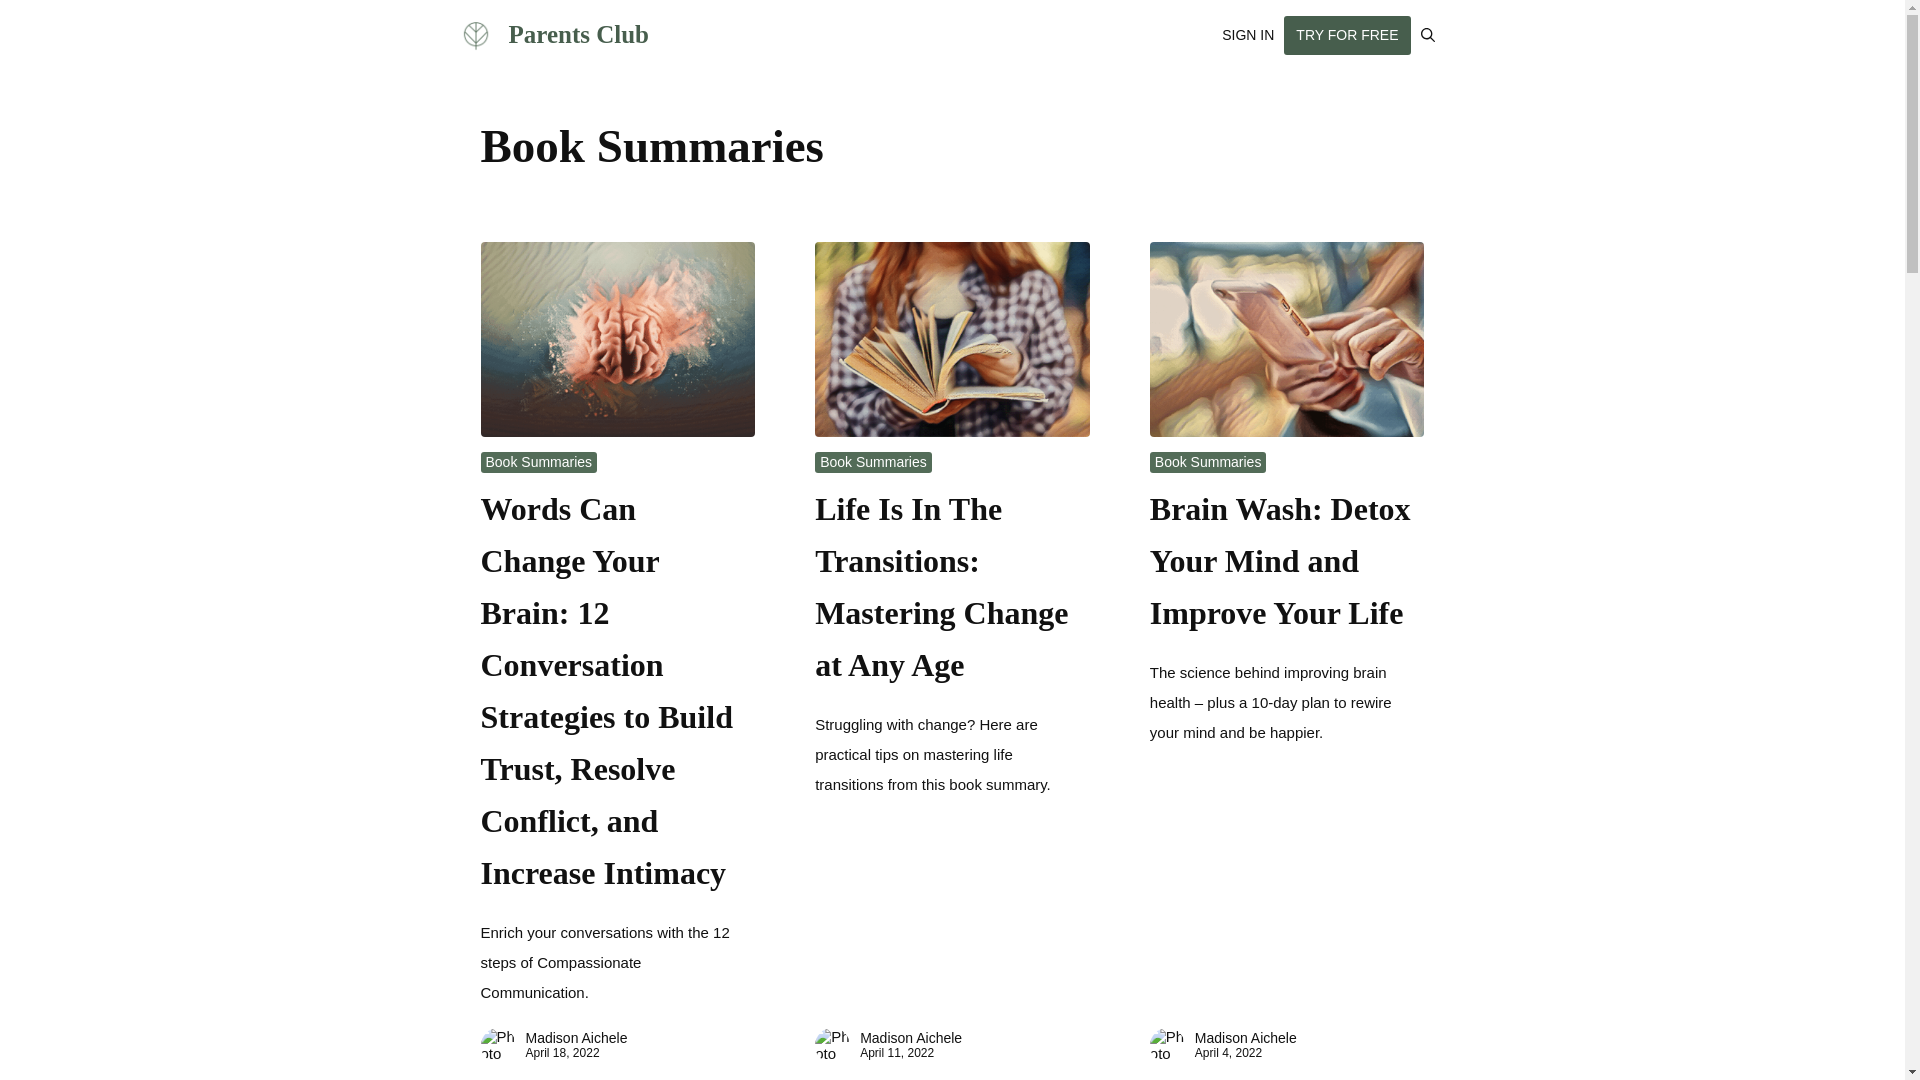 The width and height of the screenshot is (1920, 1080). What do you see at coordinates (1280, 560) in the screenshot?
I see `Brain Wash: Detox Your Mind and Improve Your Life` at bounding box center [1280, 560].